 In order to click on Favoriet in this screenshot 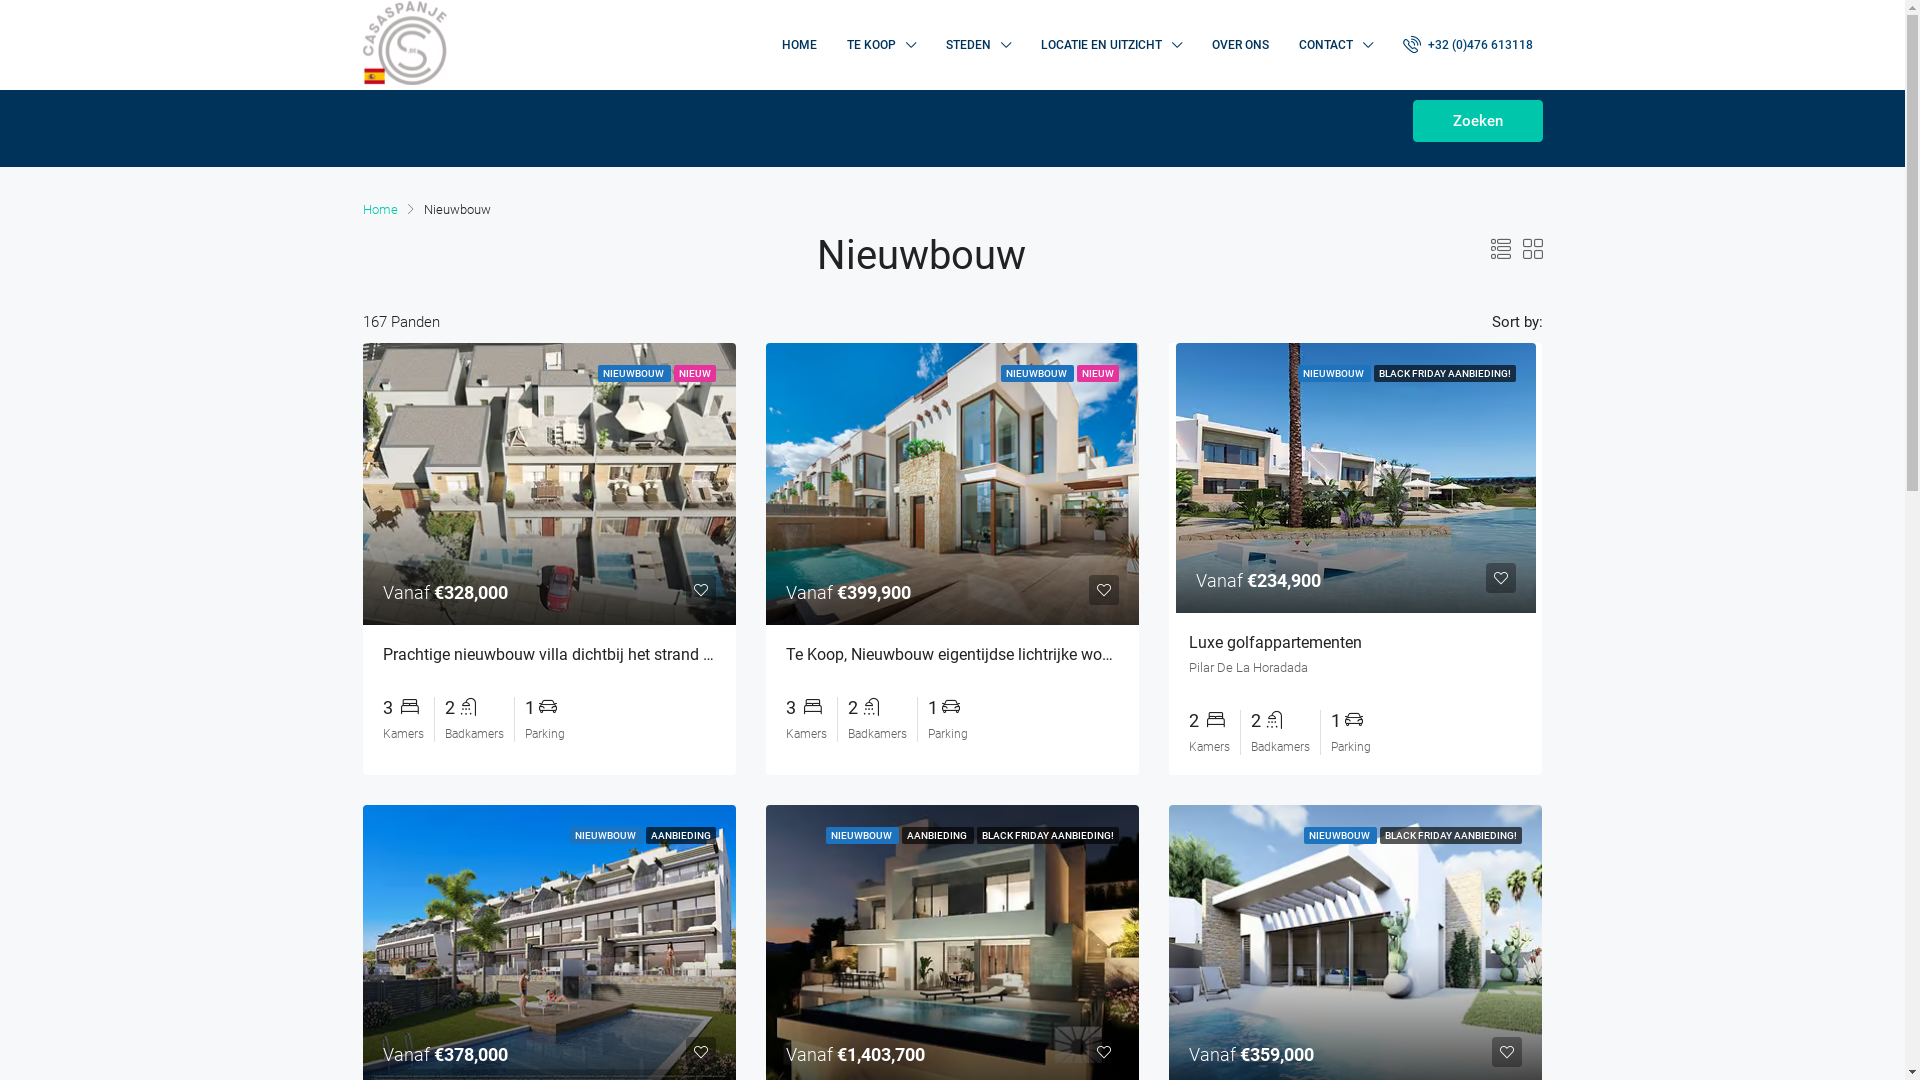, I will do `click(1507, 1052)`.